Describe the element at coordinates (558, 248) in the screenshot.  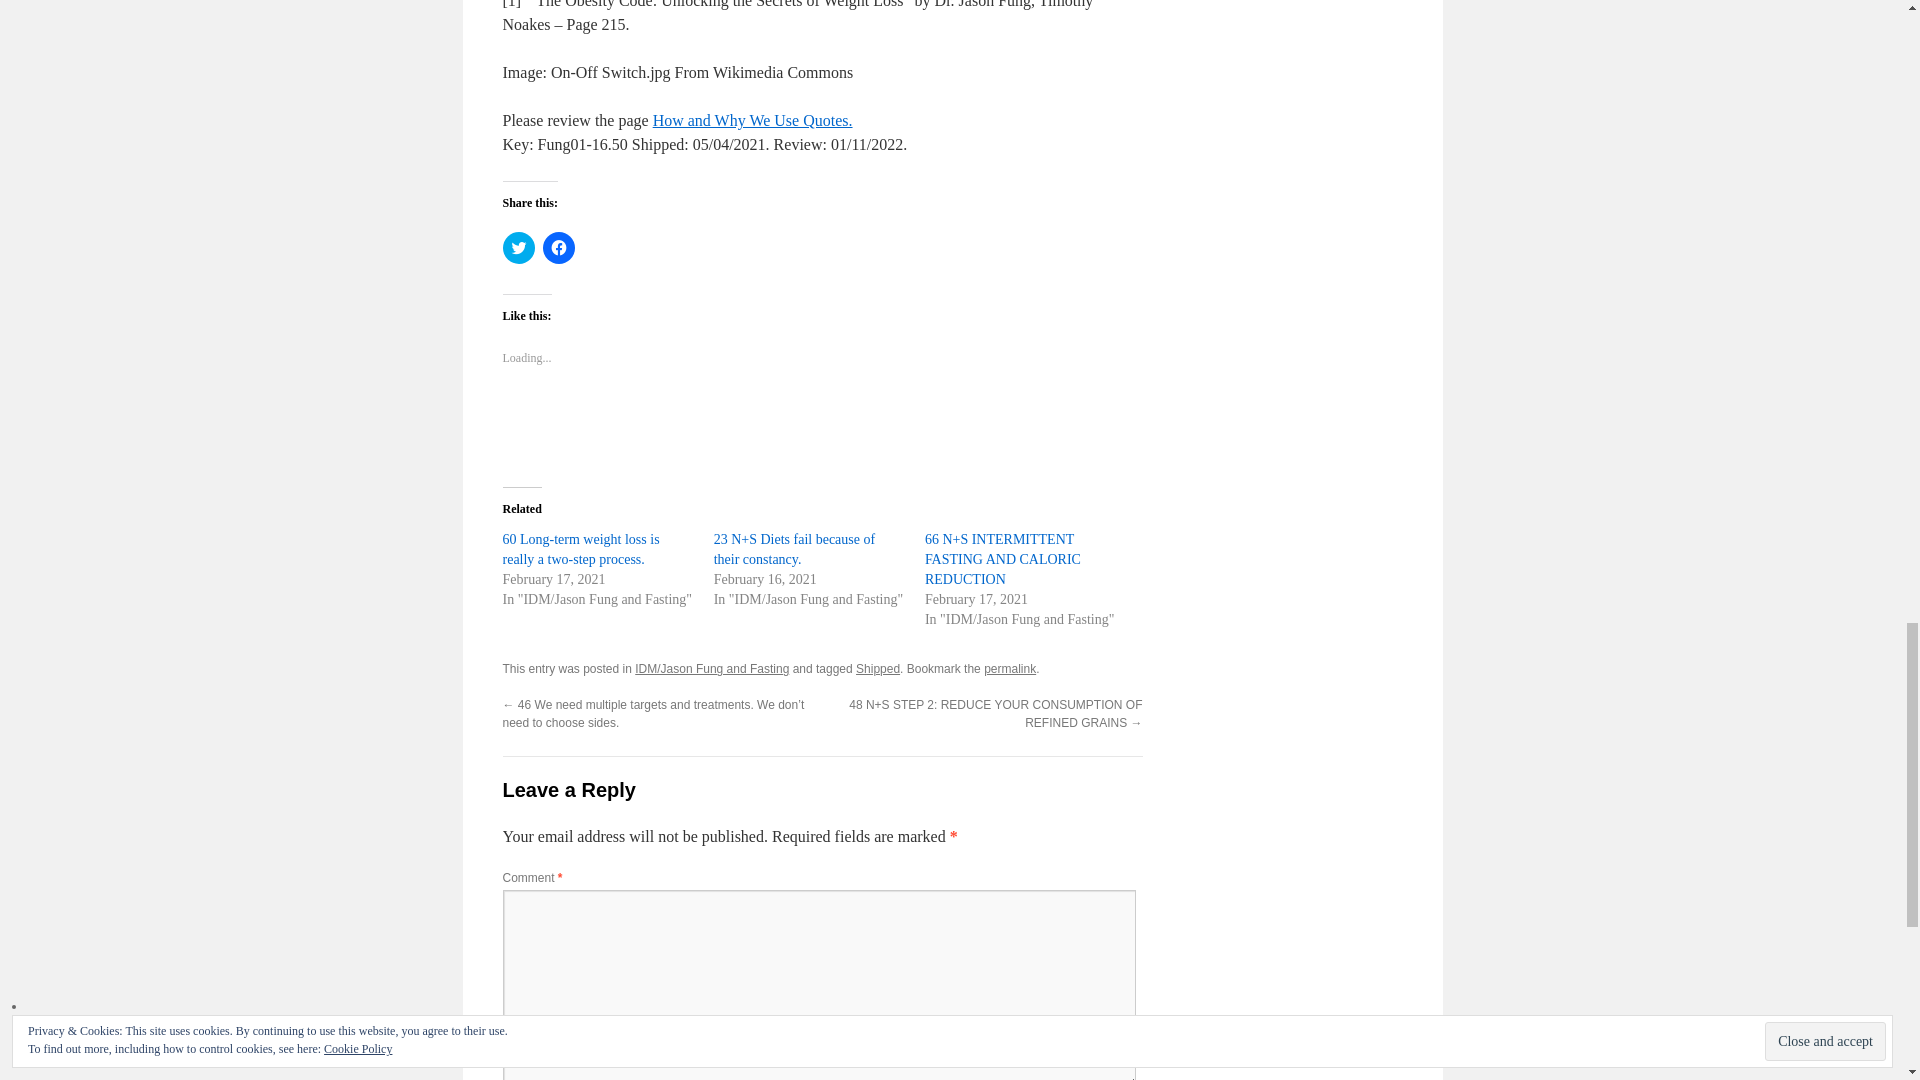
I see `Click to share on Facebook` at that location.